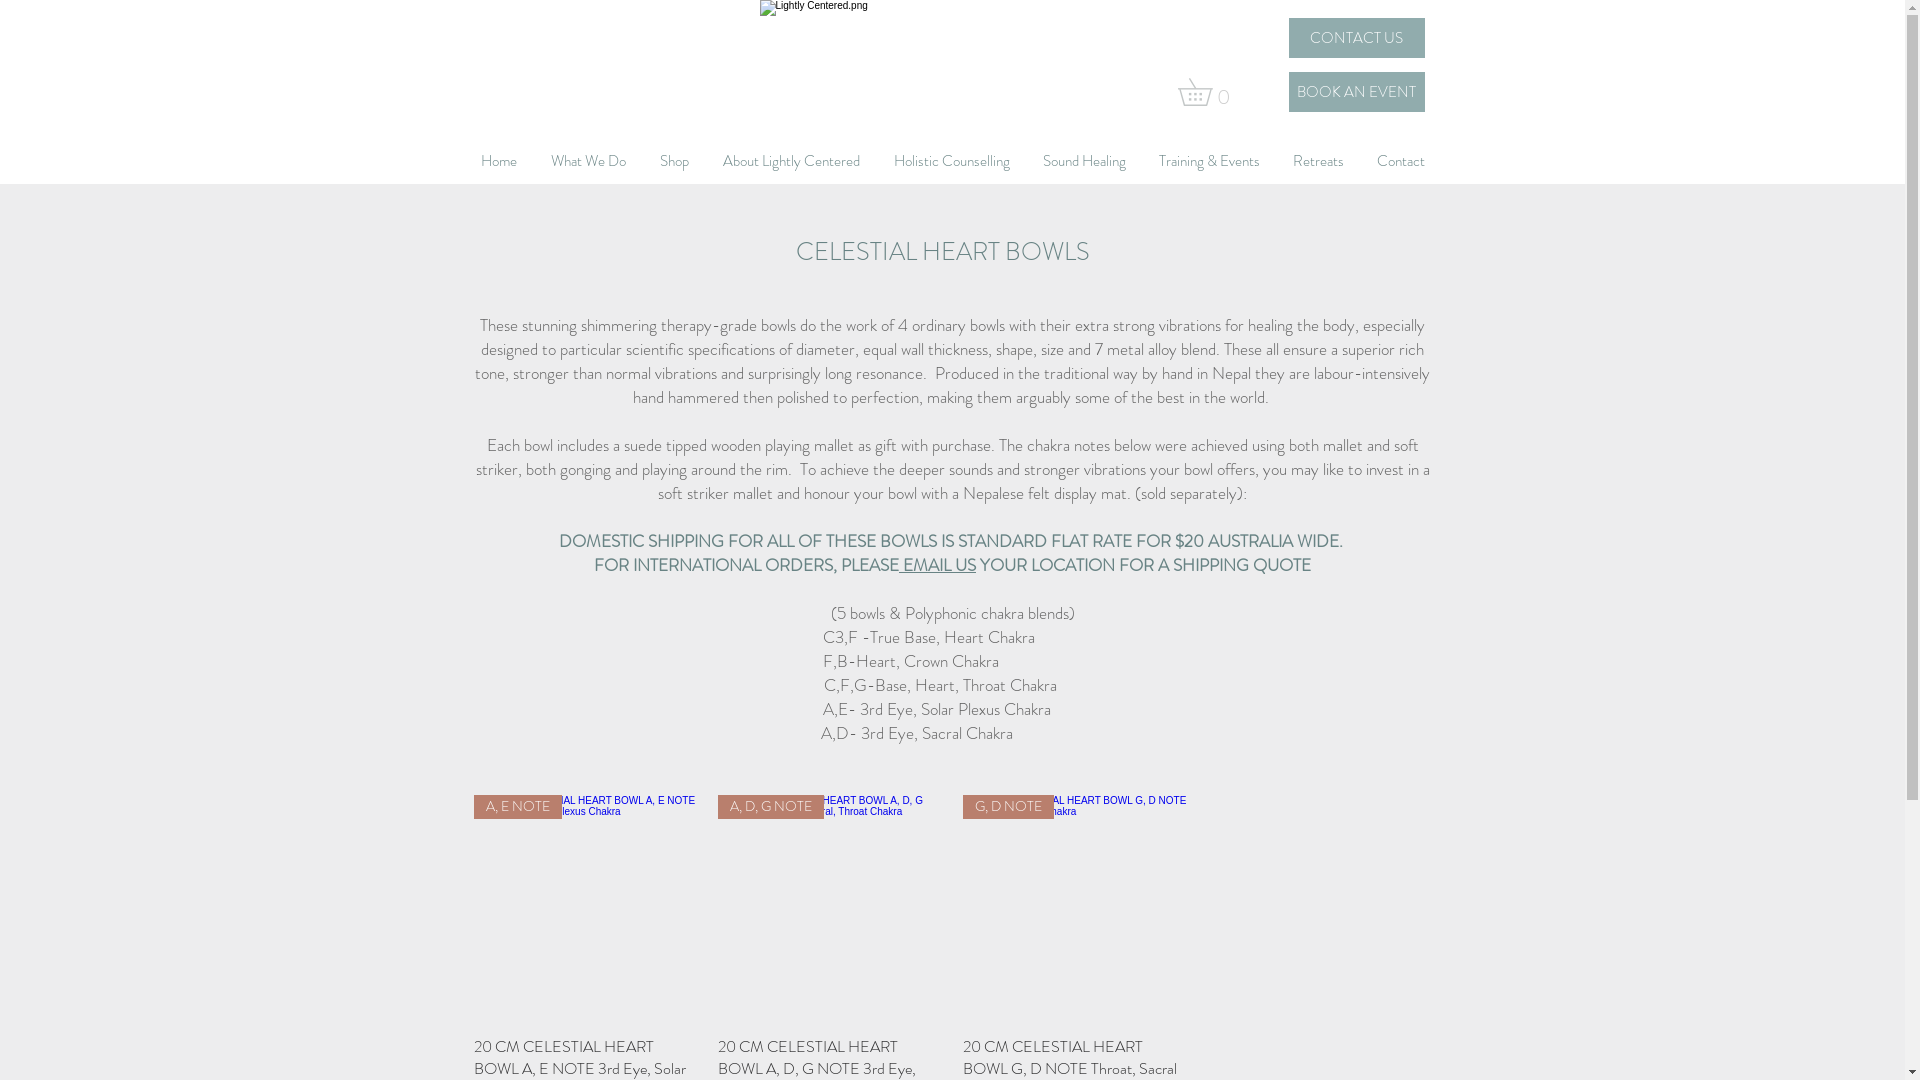 This screenshot has width=1920, height=1080. Describe the element at coordinates (1209, 161) in the screenshot. I see `Training & Events` at that location.